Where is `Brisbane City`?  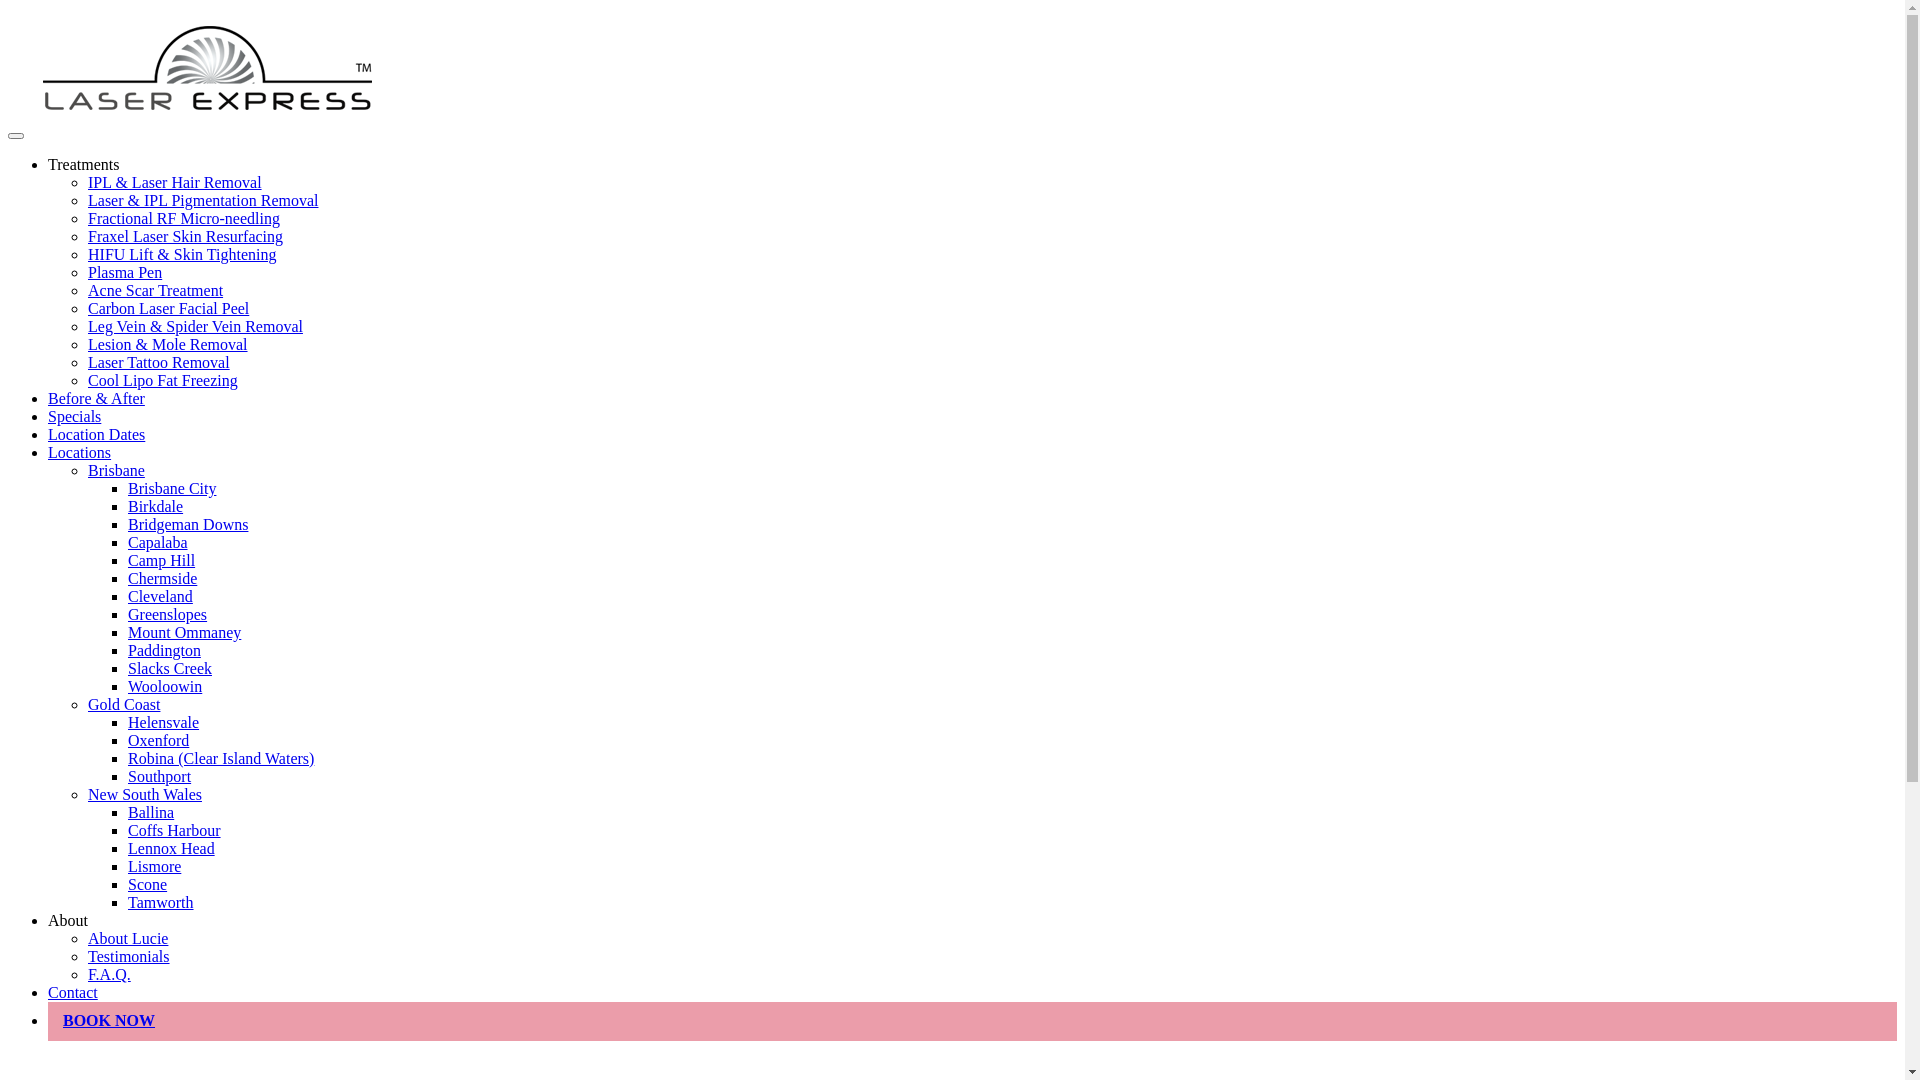 Brisbane City is located at coordinates (172, 488).